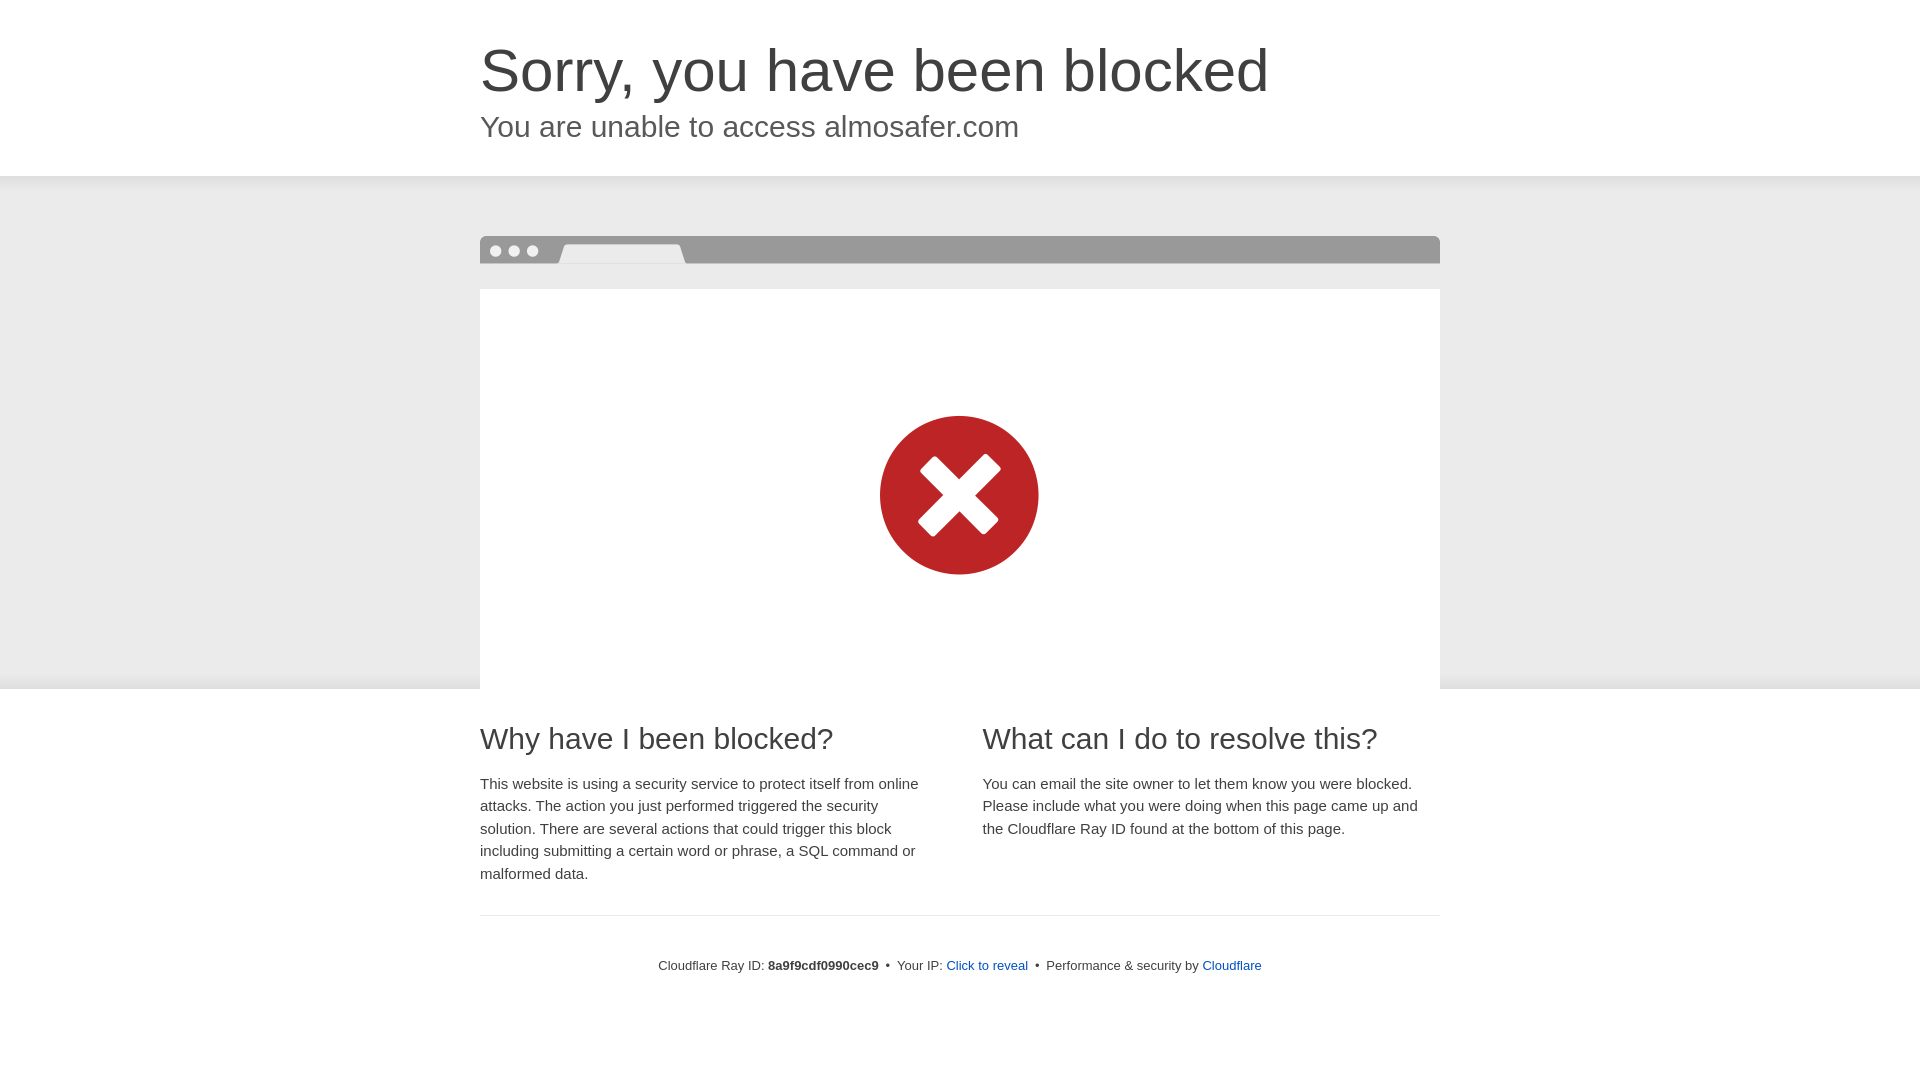  What do you see at coordinates (986, 966) in the screenshot?
I see `Click to reveal` at bounding box center [986, 966].